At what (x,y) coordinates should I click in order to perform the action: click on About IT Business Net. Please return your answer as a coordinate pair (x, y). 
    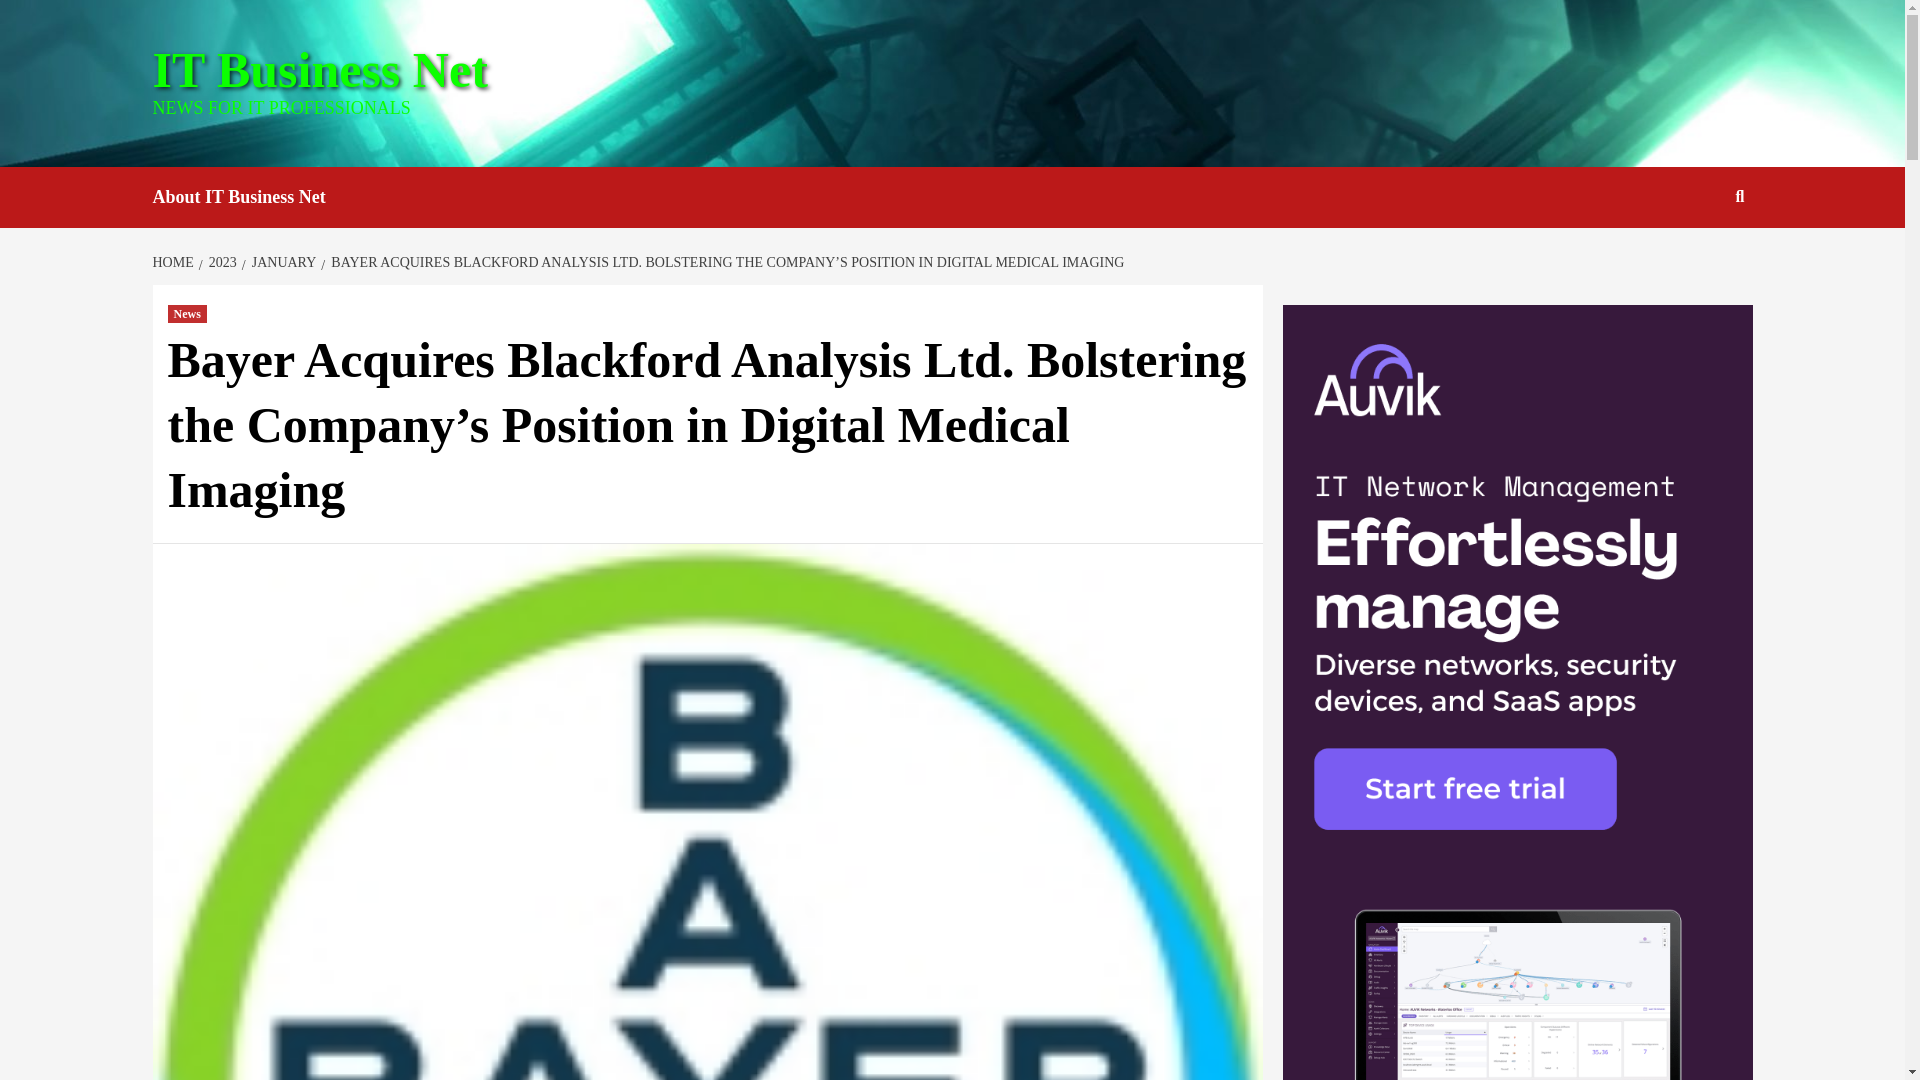
    Looking at the image, I should click on (253, 197).